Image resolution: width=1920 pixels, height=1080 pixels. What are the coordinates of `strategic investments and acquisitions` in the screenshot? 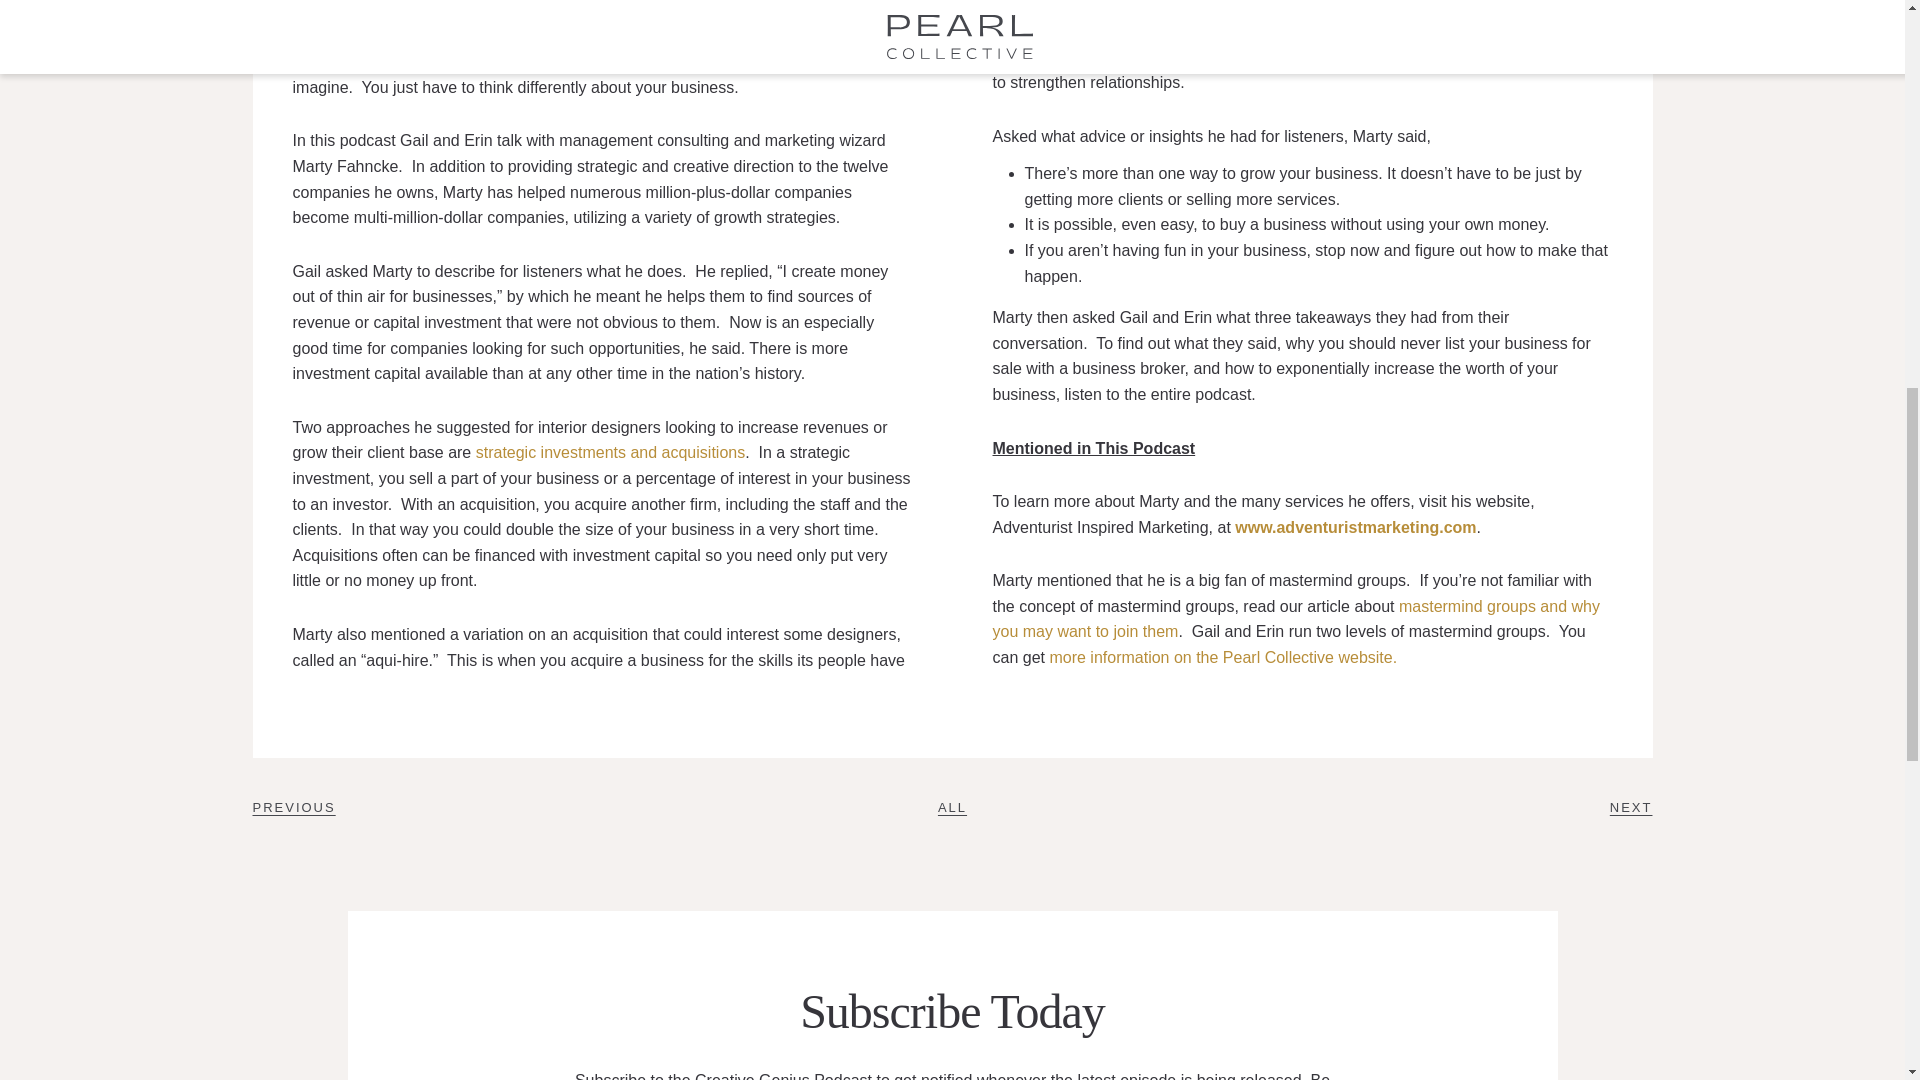 It's located at (610, 452).